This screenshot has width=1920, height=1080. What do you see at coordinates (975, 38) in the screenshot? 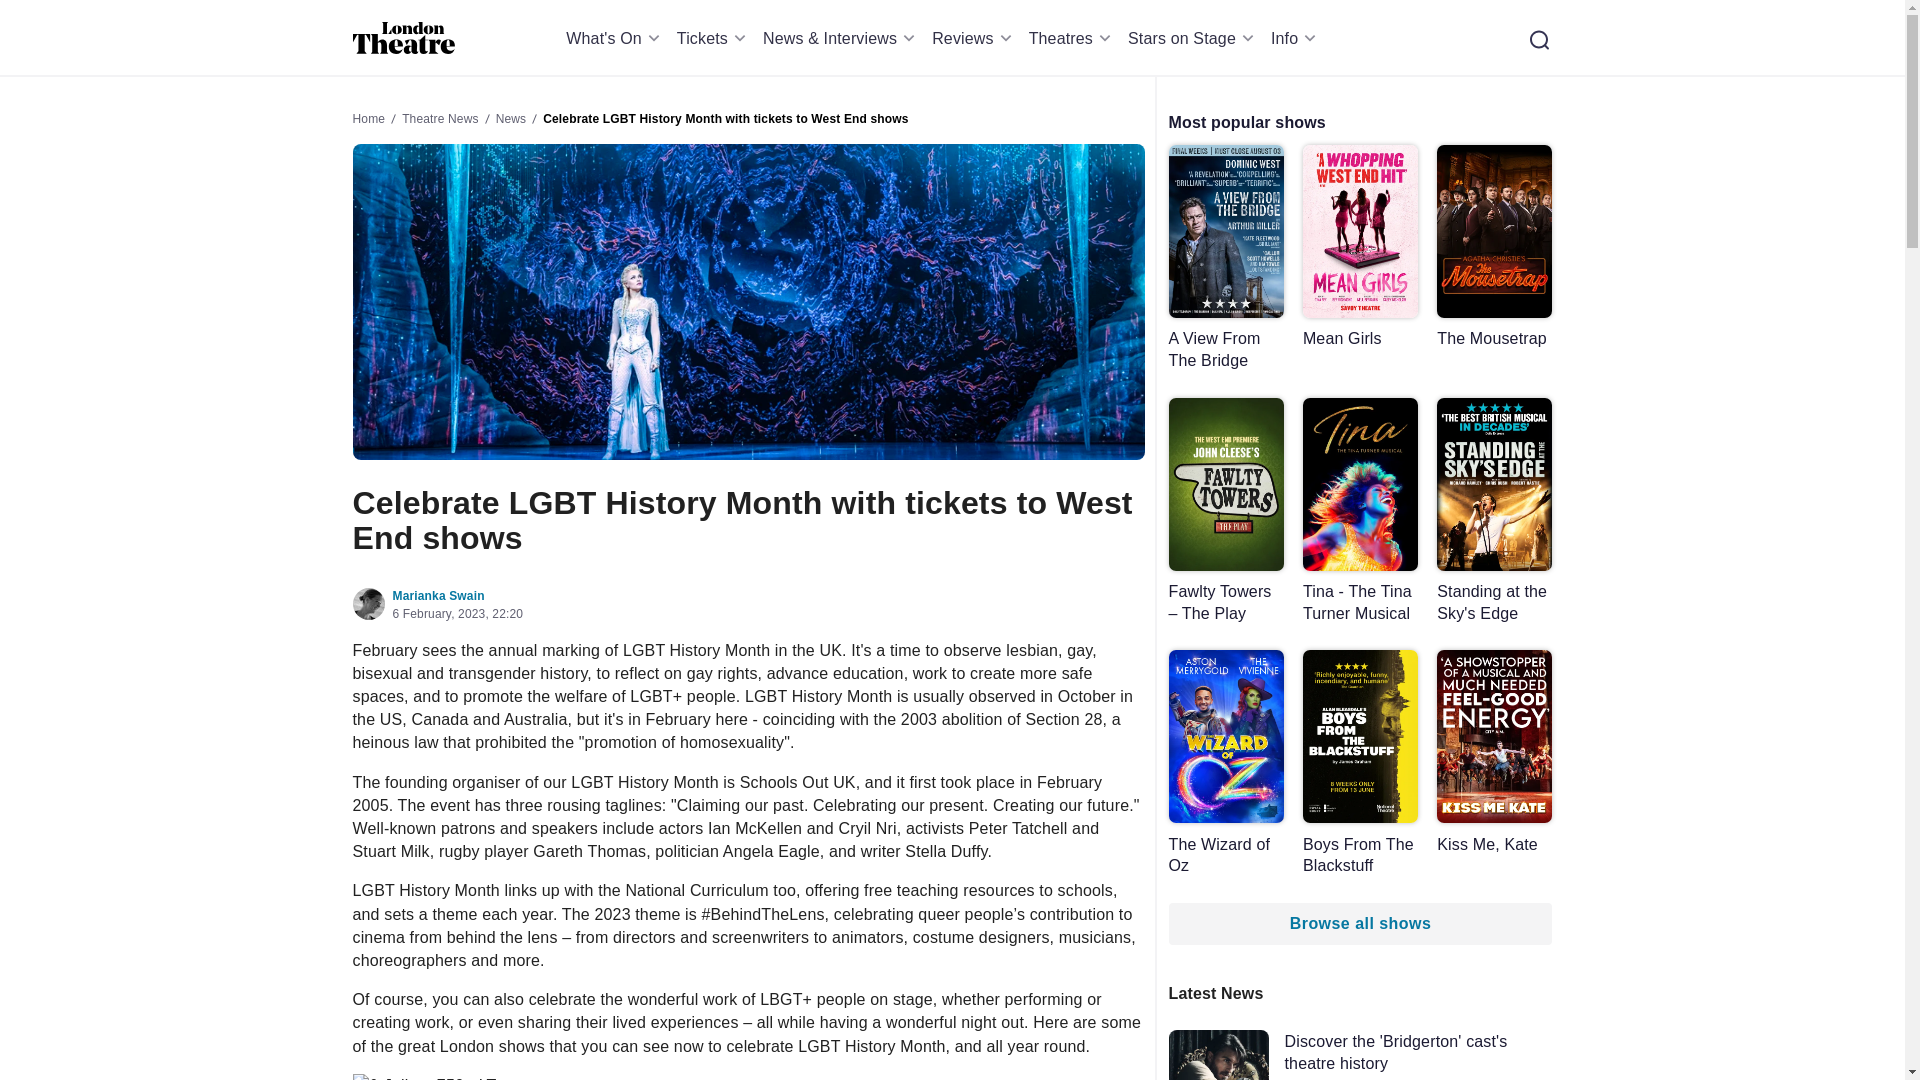
I see `Reviews` at bounding box center [975, 38].